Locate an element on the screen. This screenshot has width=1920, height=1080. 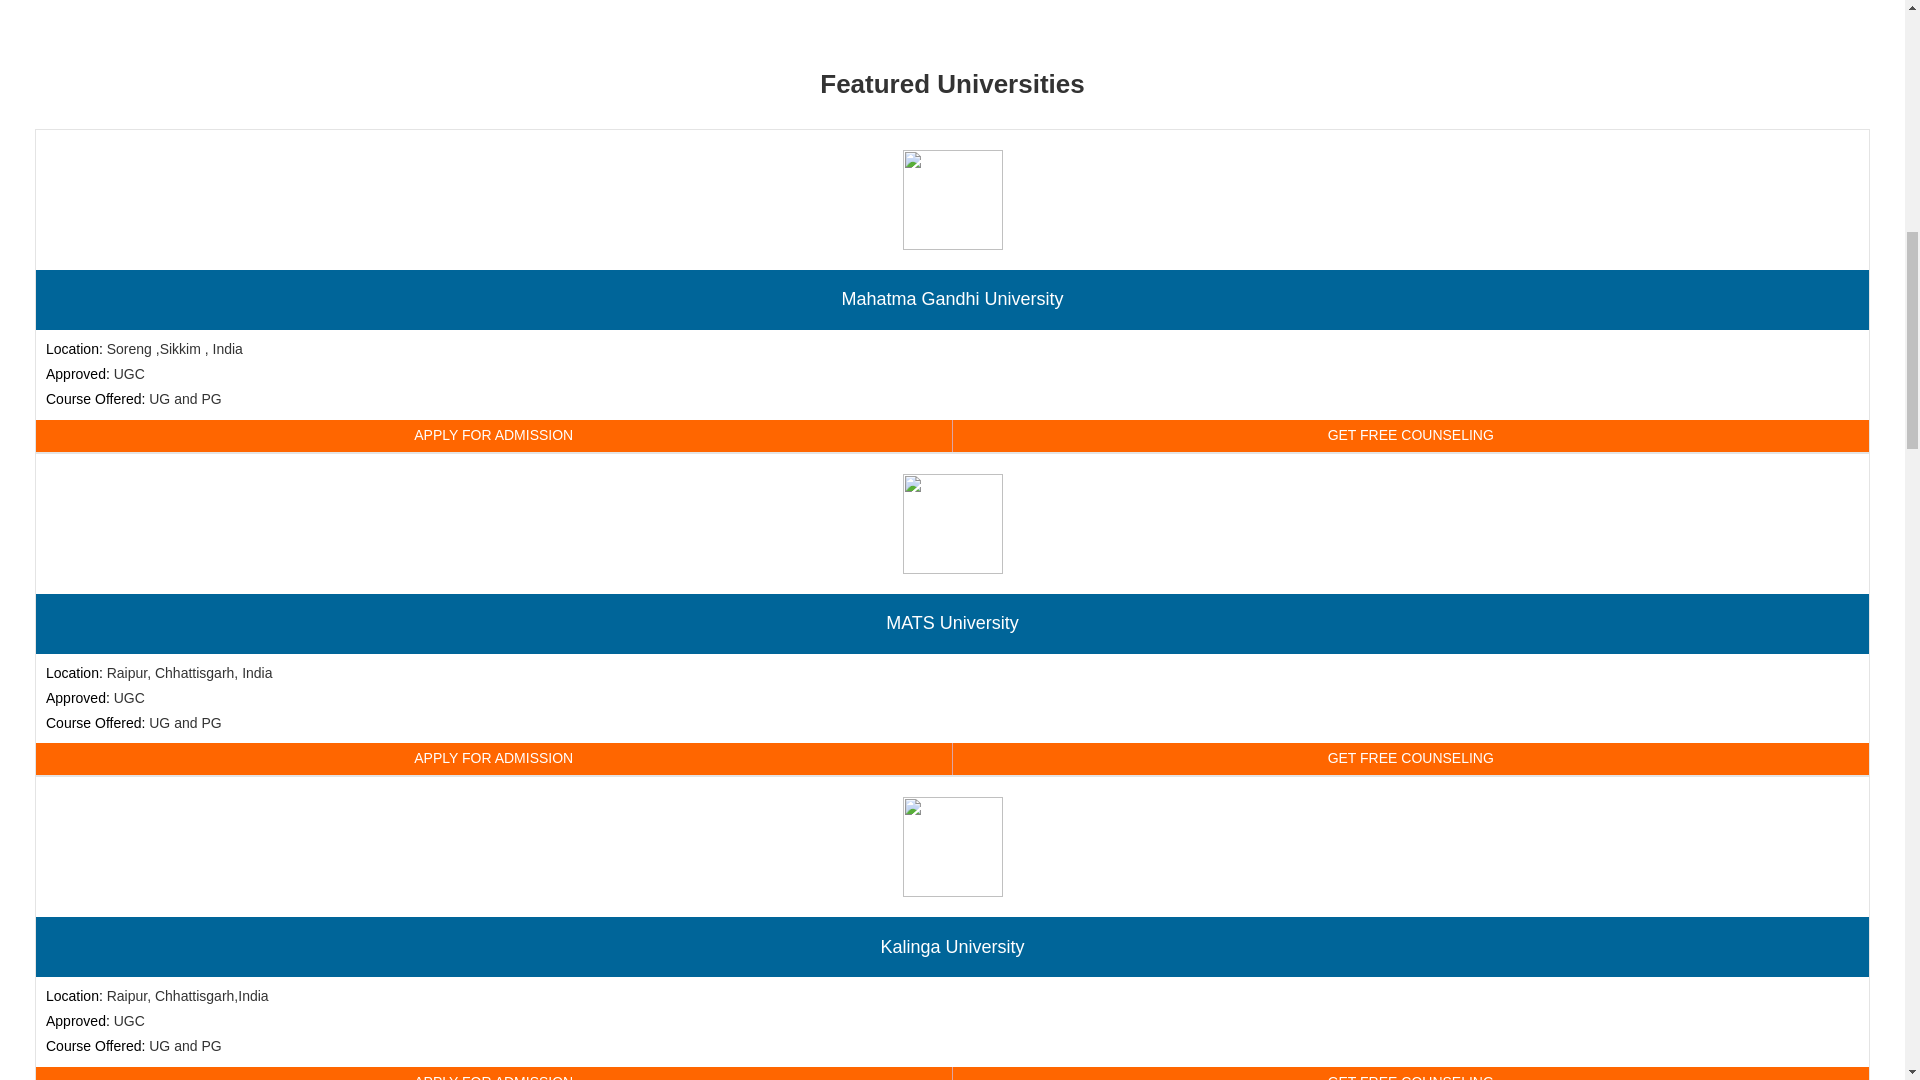
GET FREE COUNSELING is located at coordinates (1410, 436).